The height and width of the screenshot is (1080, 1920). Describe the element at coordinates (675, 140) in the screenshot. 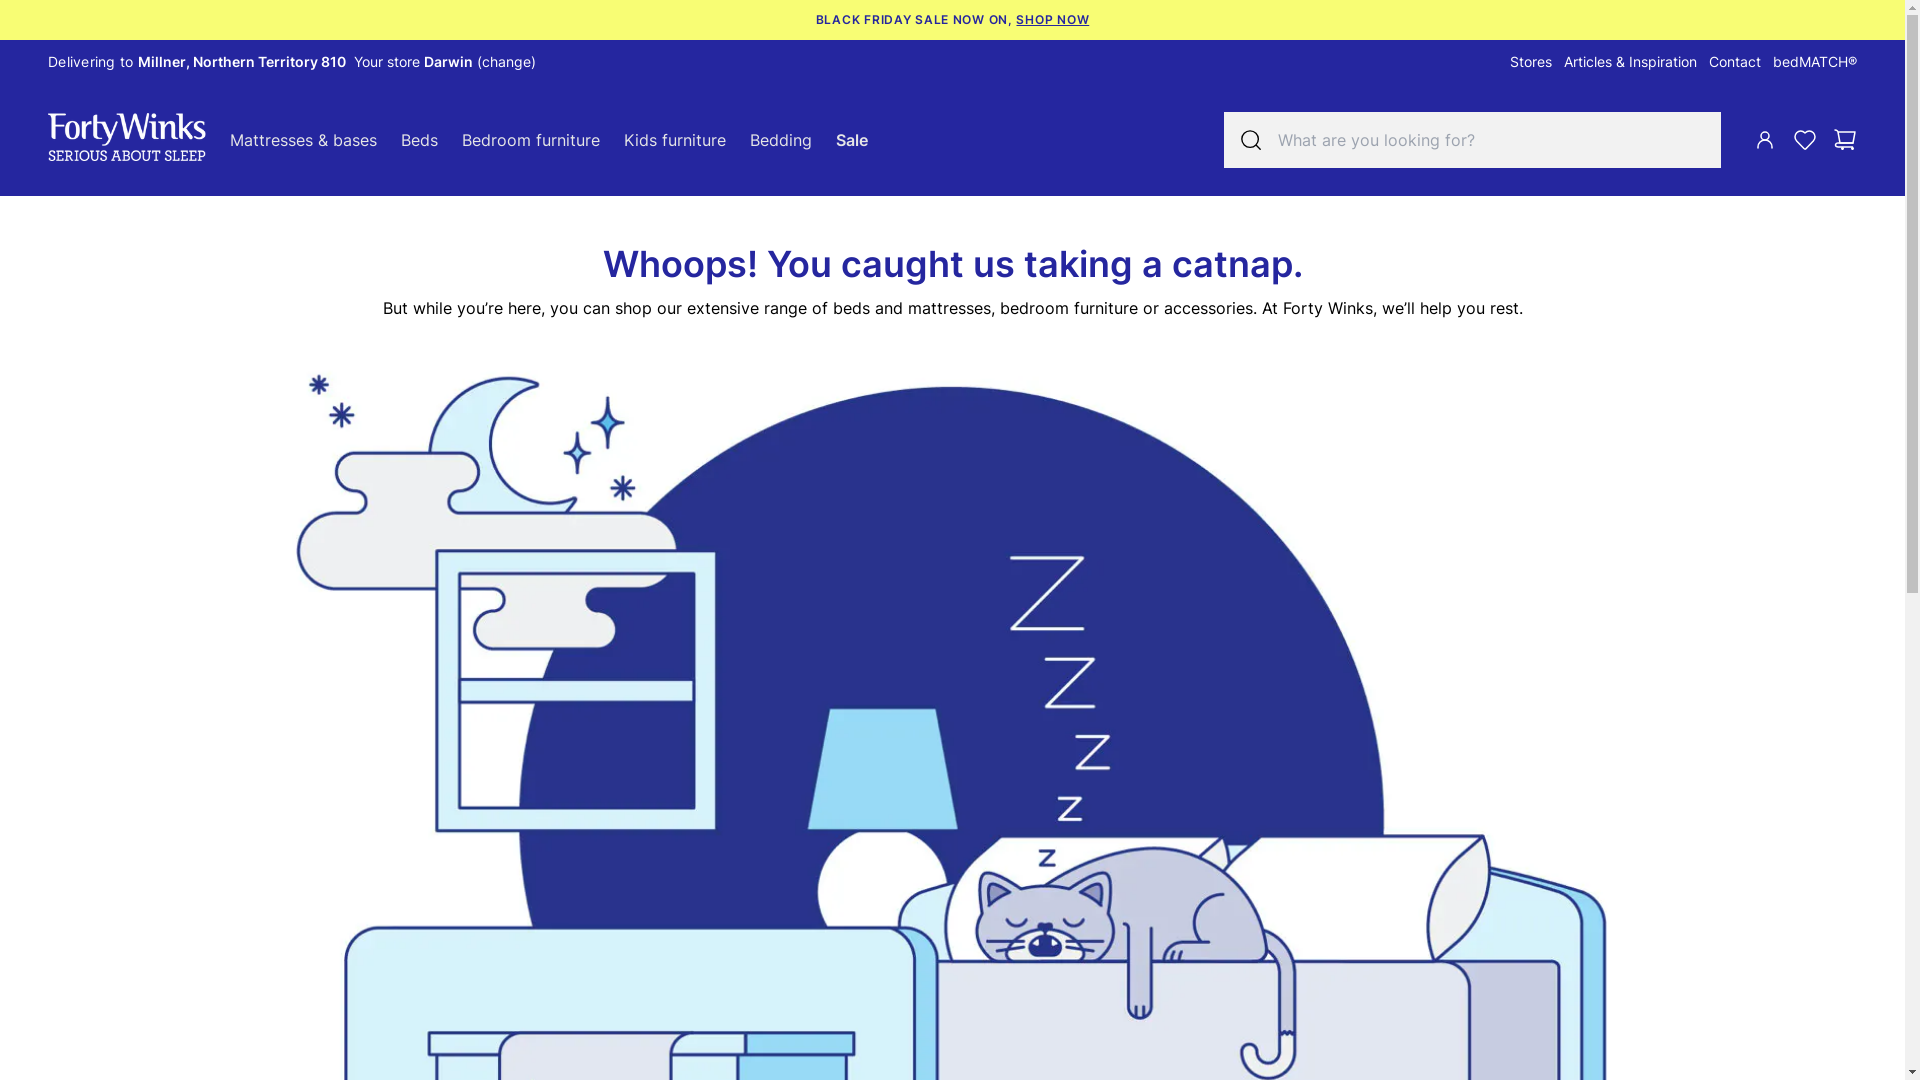

I see `Kids furniture` at that location.